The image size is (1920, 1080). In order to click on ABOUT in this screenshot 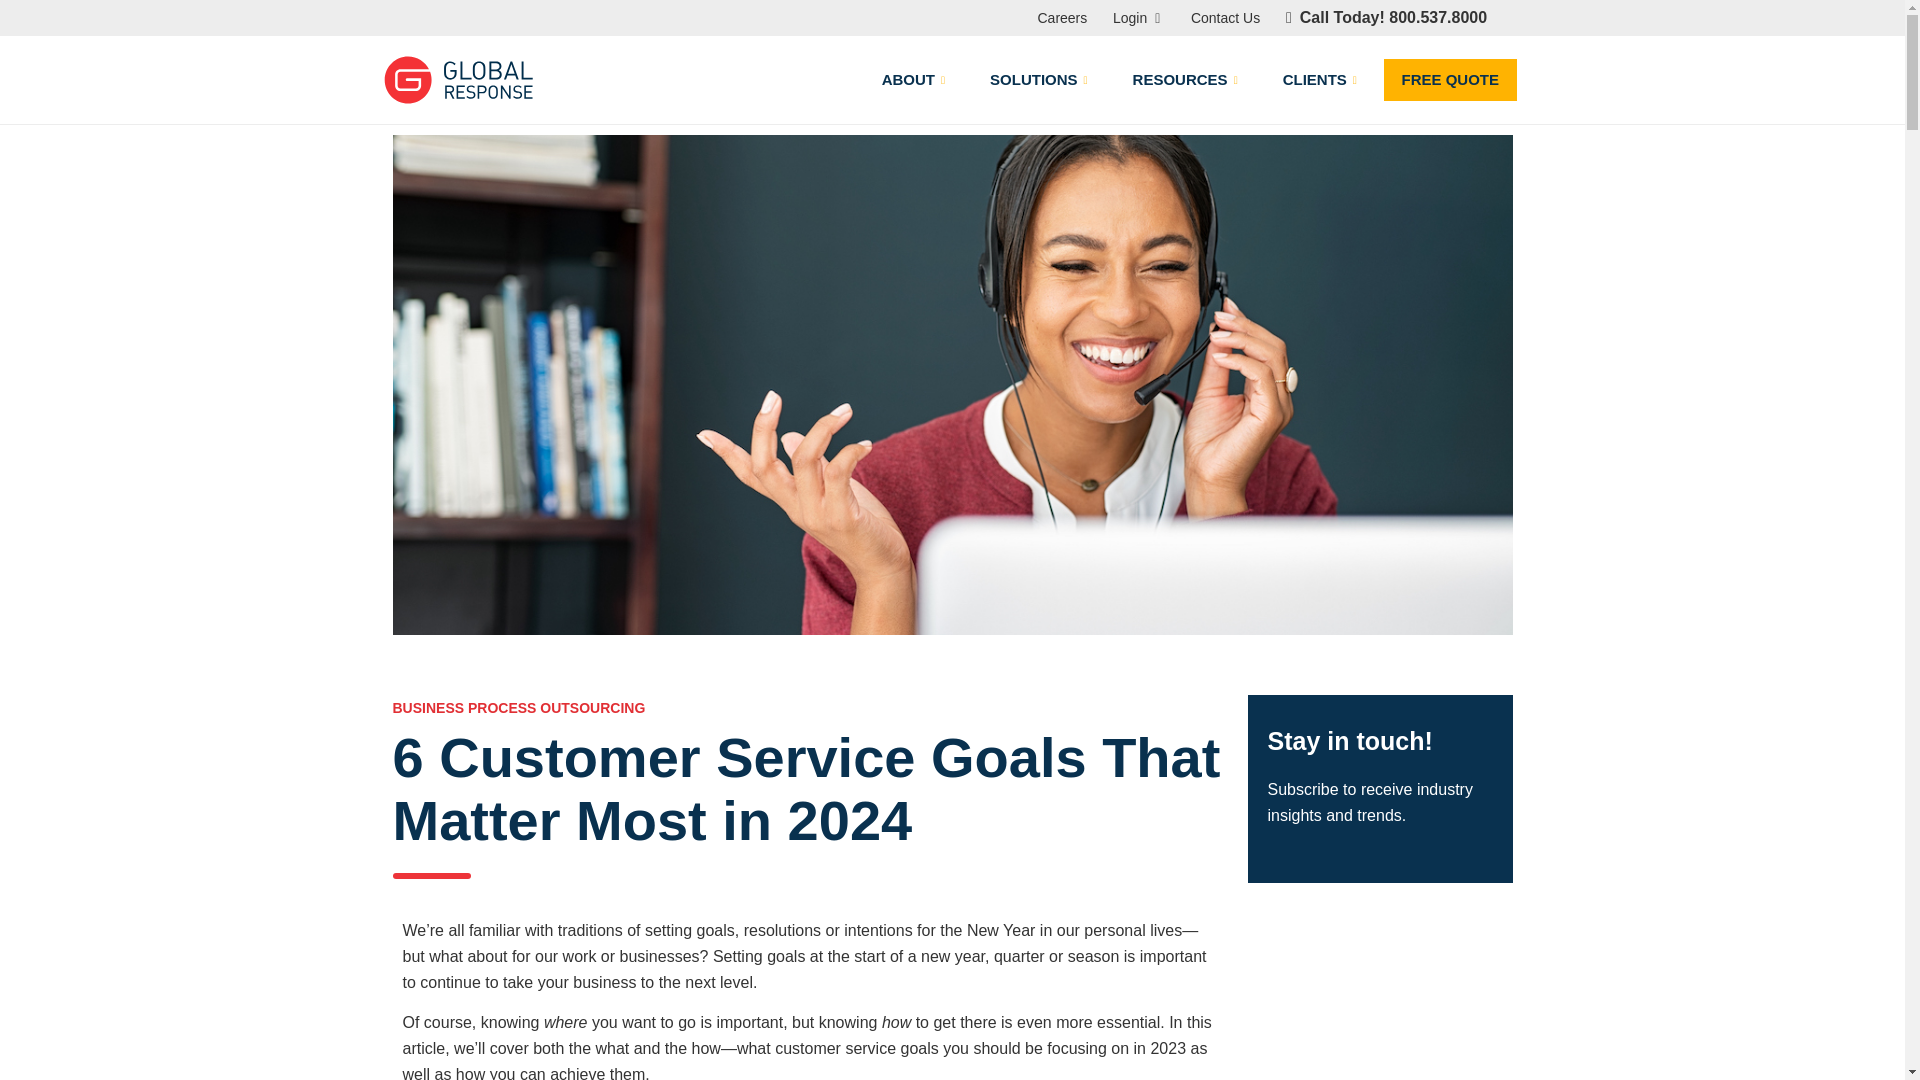, I will do `click(916, 80)`.